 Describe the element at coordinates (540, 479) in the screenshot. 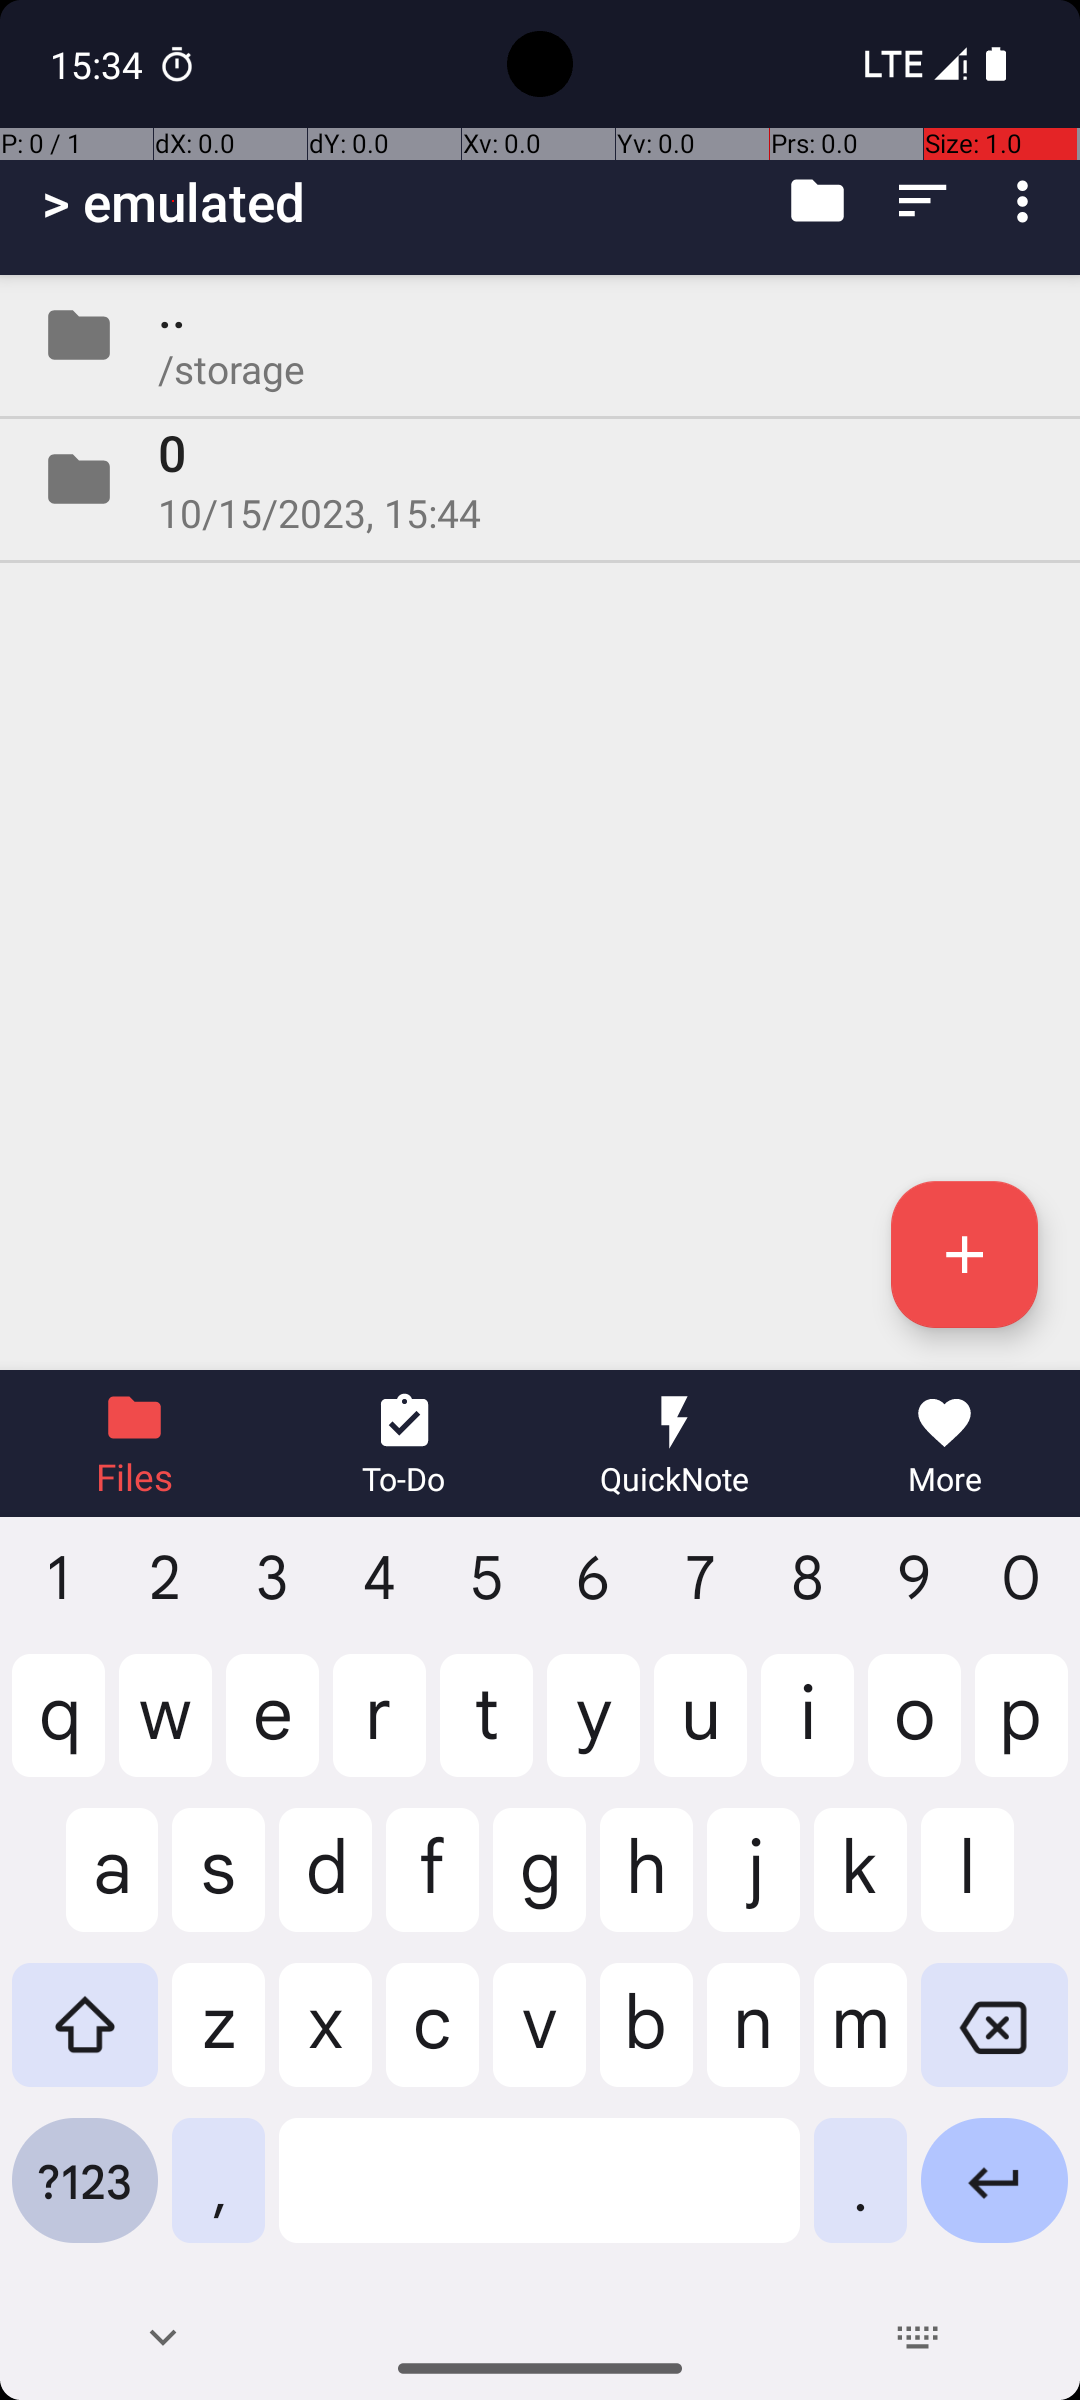

I see `Folder 0 10/15/2023, 15:34` at that location.